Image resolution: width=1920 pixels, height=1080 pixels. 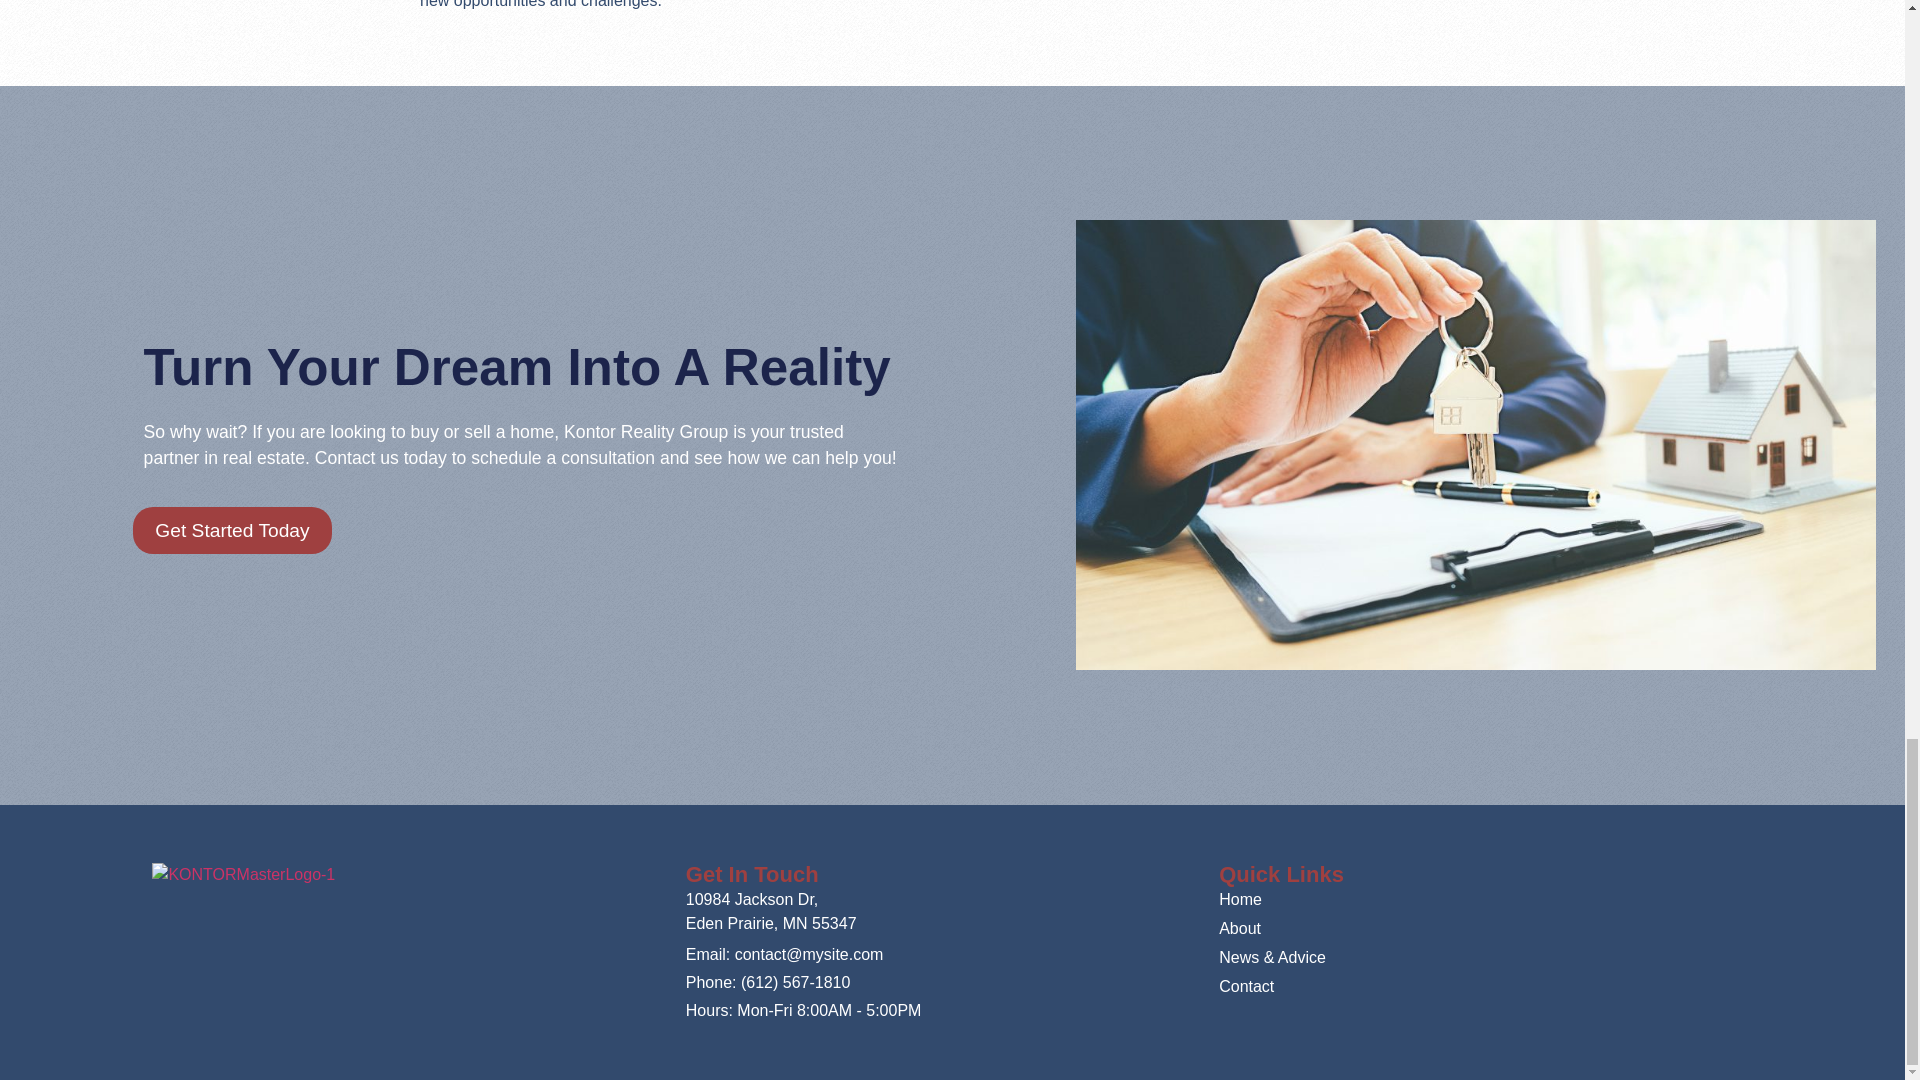 What do you see at coordinates (1485, 928) in the screenshot?
I see `About` at bounding box center [1485, 928].